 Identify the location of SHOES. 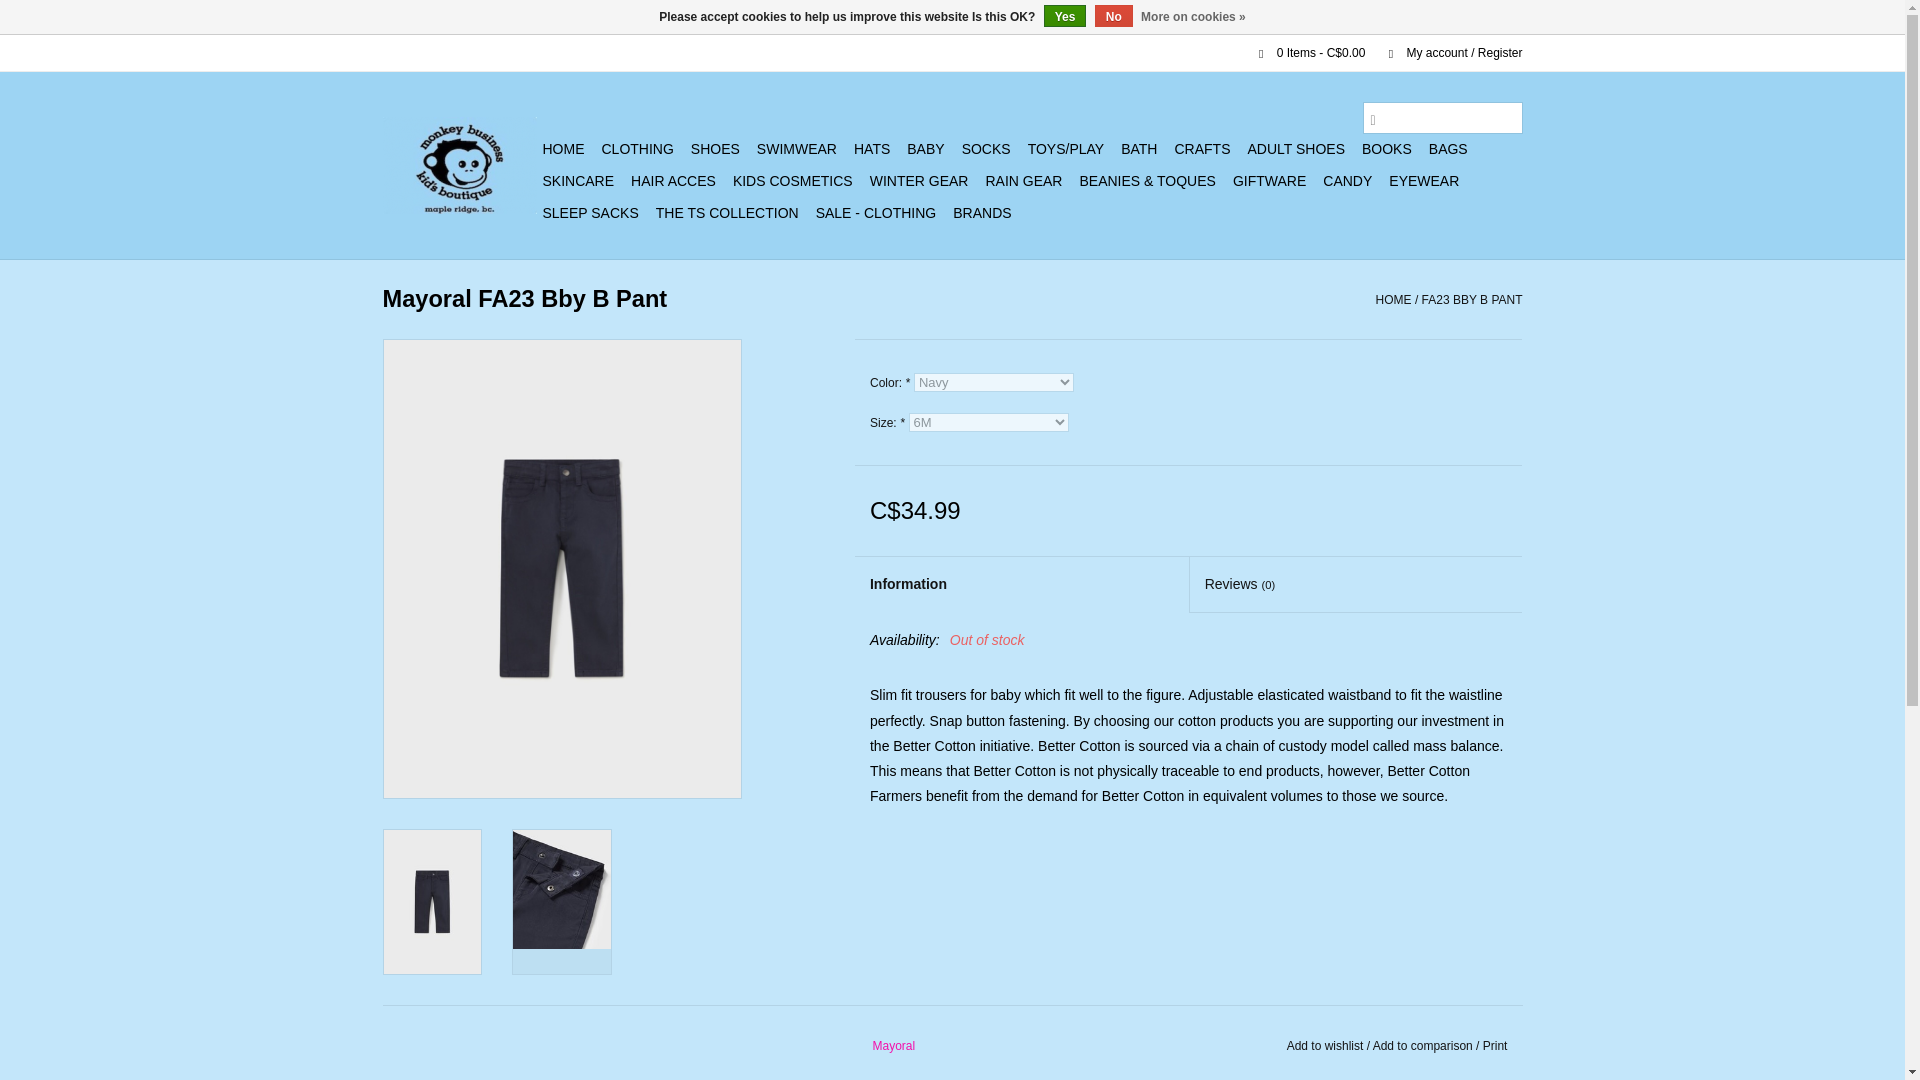
(716, 148).